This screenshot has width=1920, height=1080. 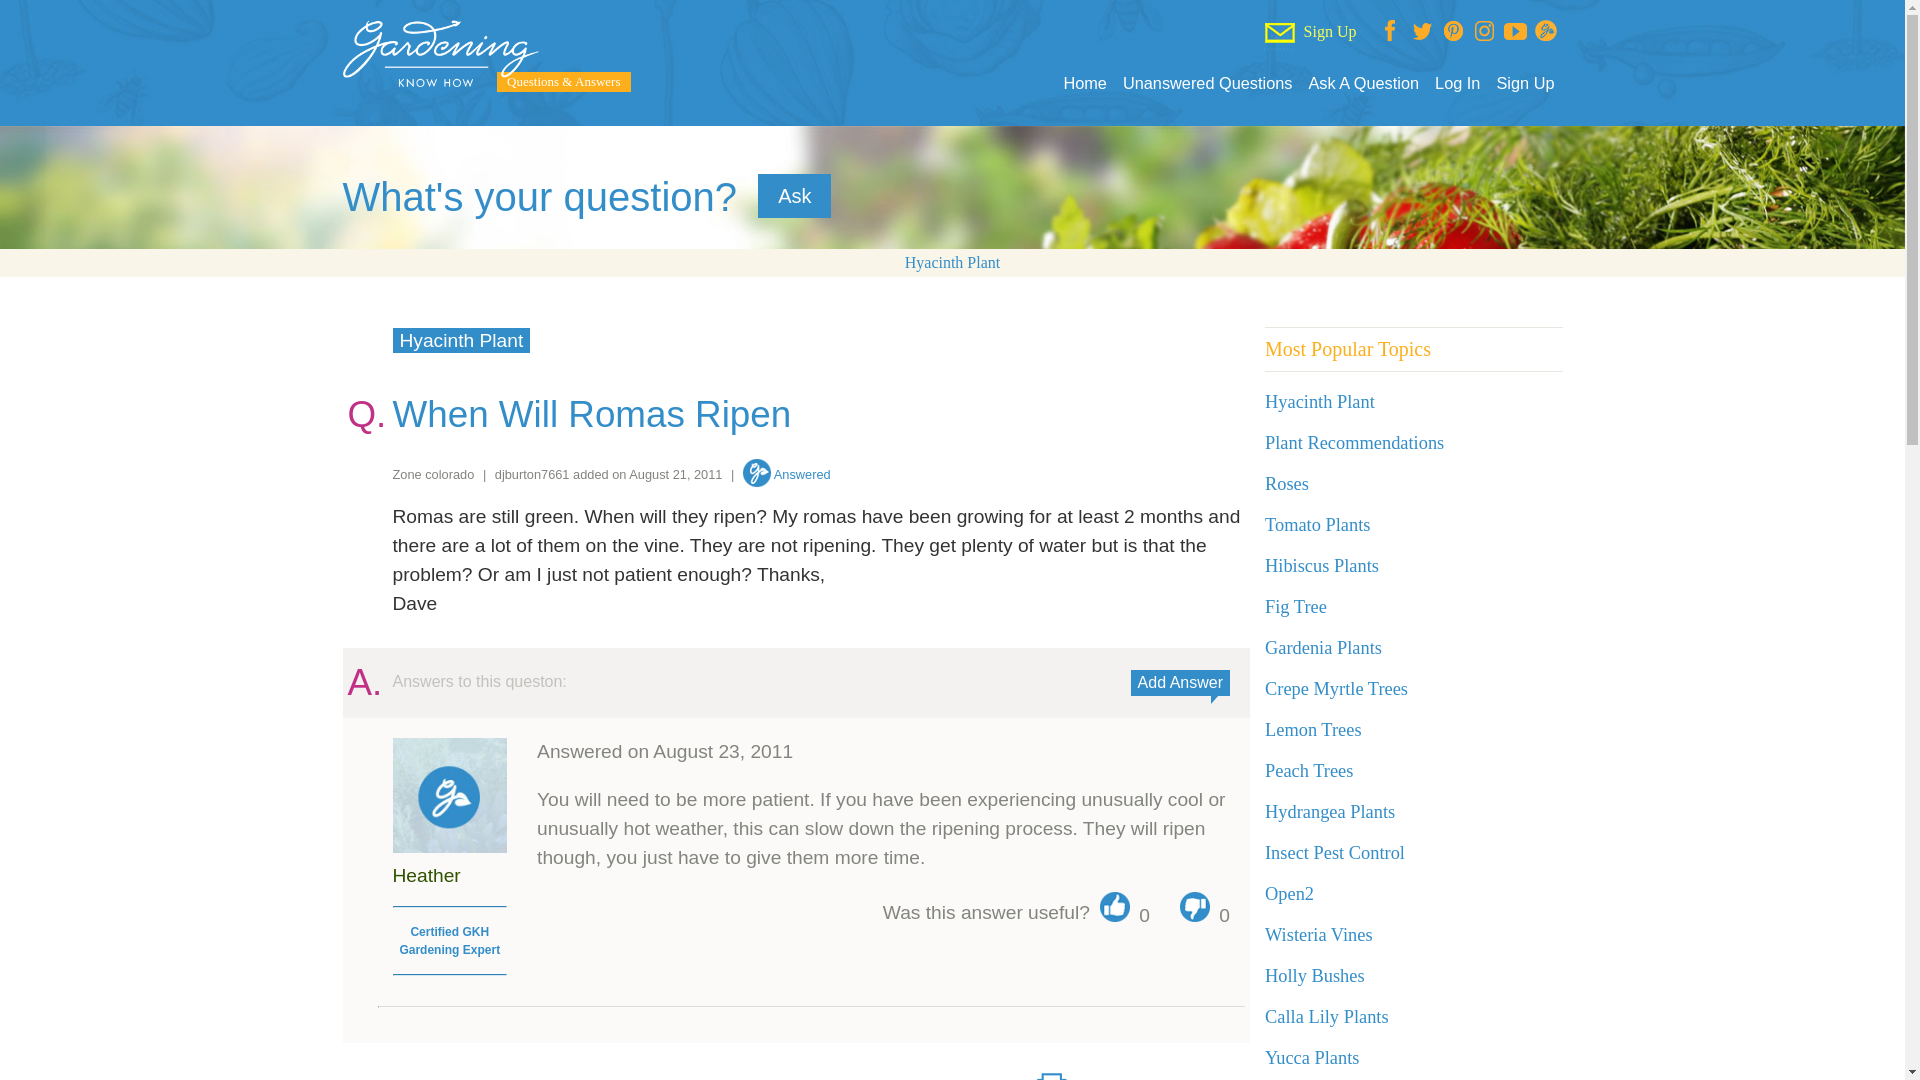 What do you see at coordinates (1336, 688) in the screenshot?
I see `Crepe Myrtle Trees` at bounding box center [1336, 688].